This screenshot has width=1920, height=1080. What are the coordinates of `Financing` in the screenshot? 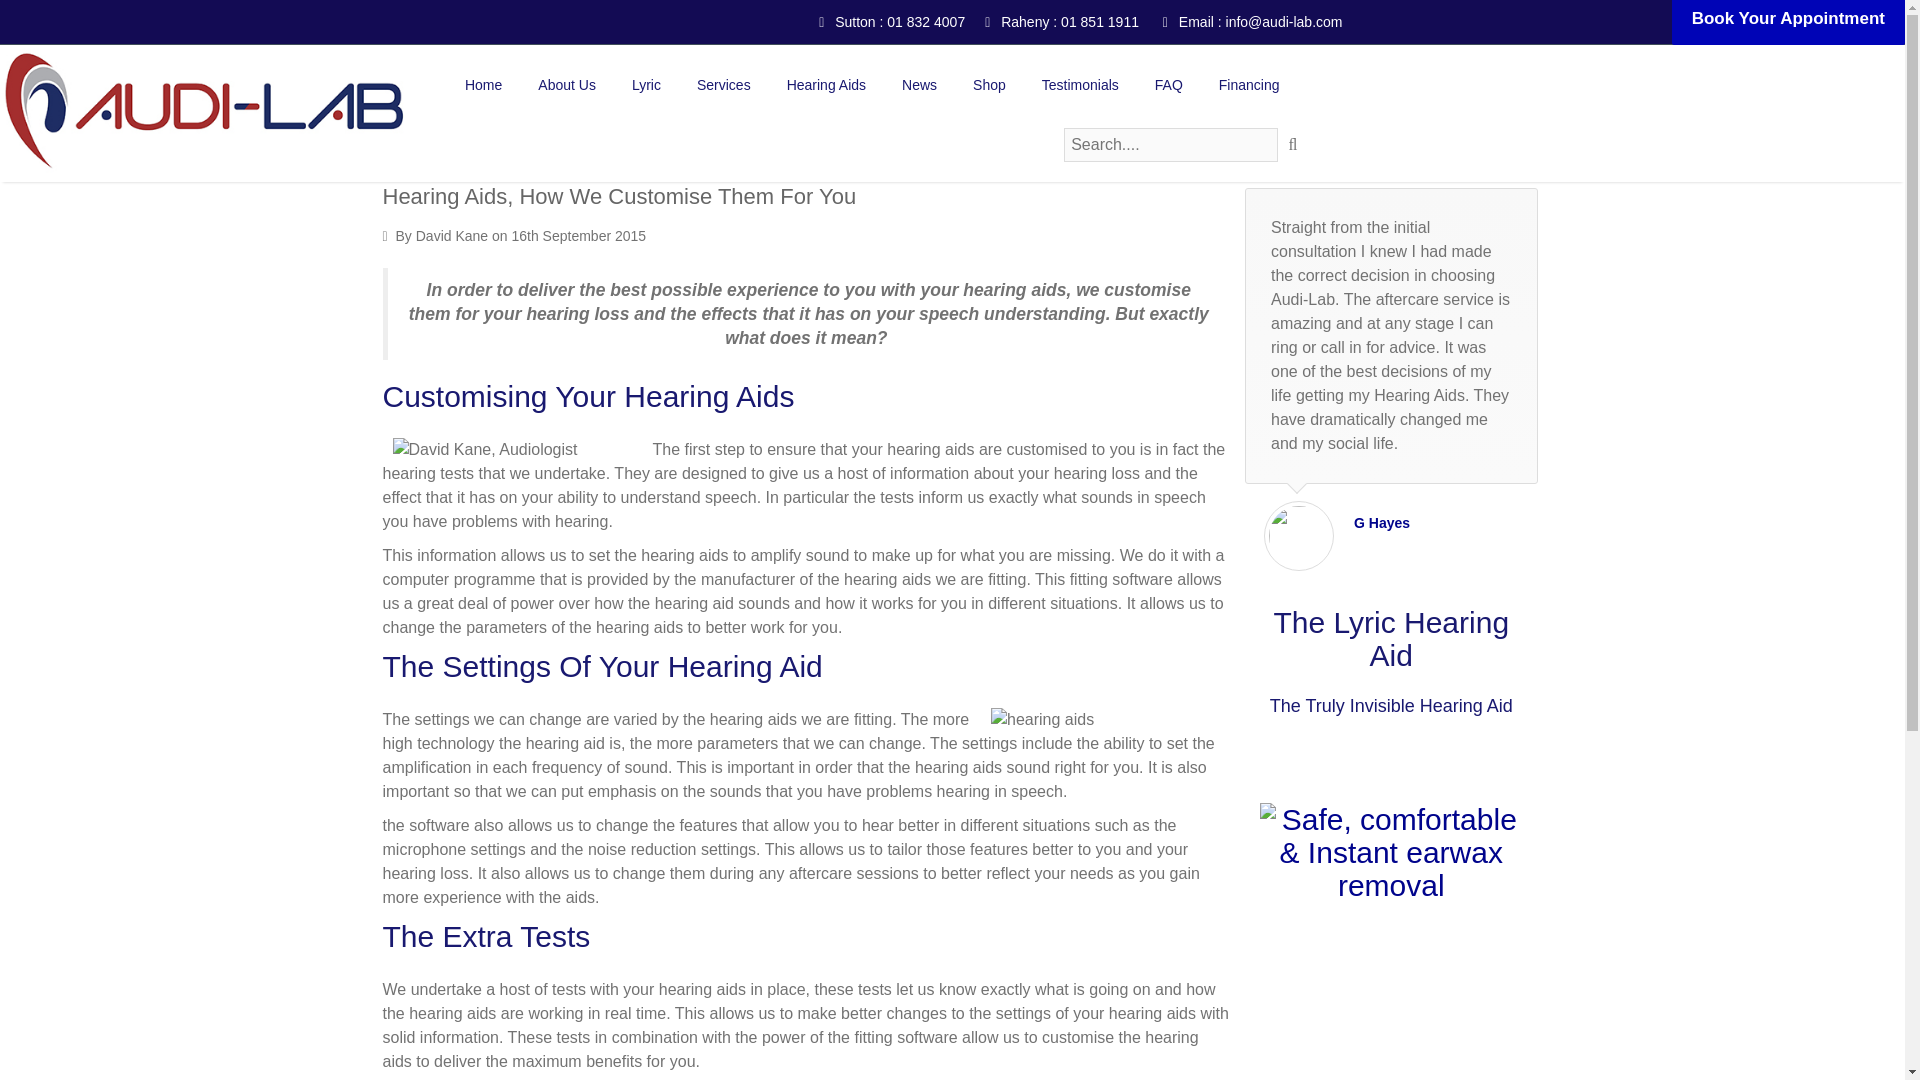 It's located at (1249, 85).